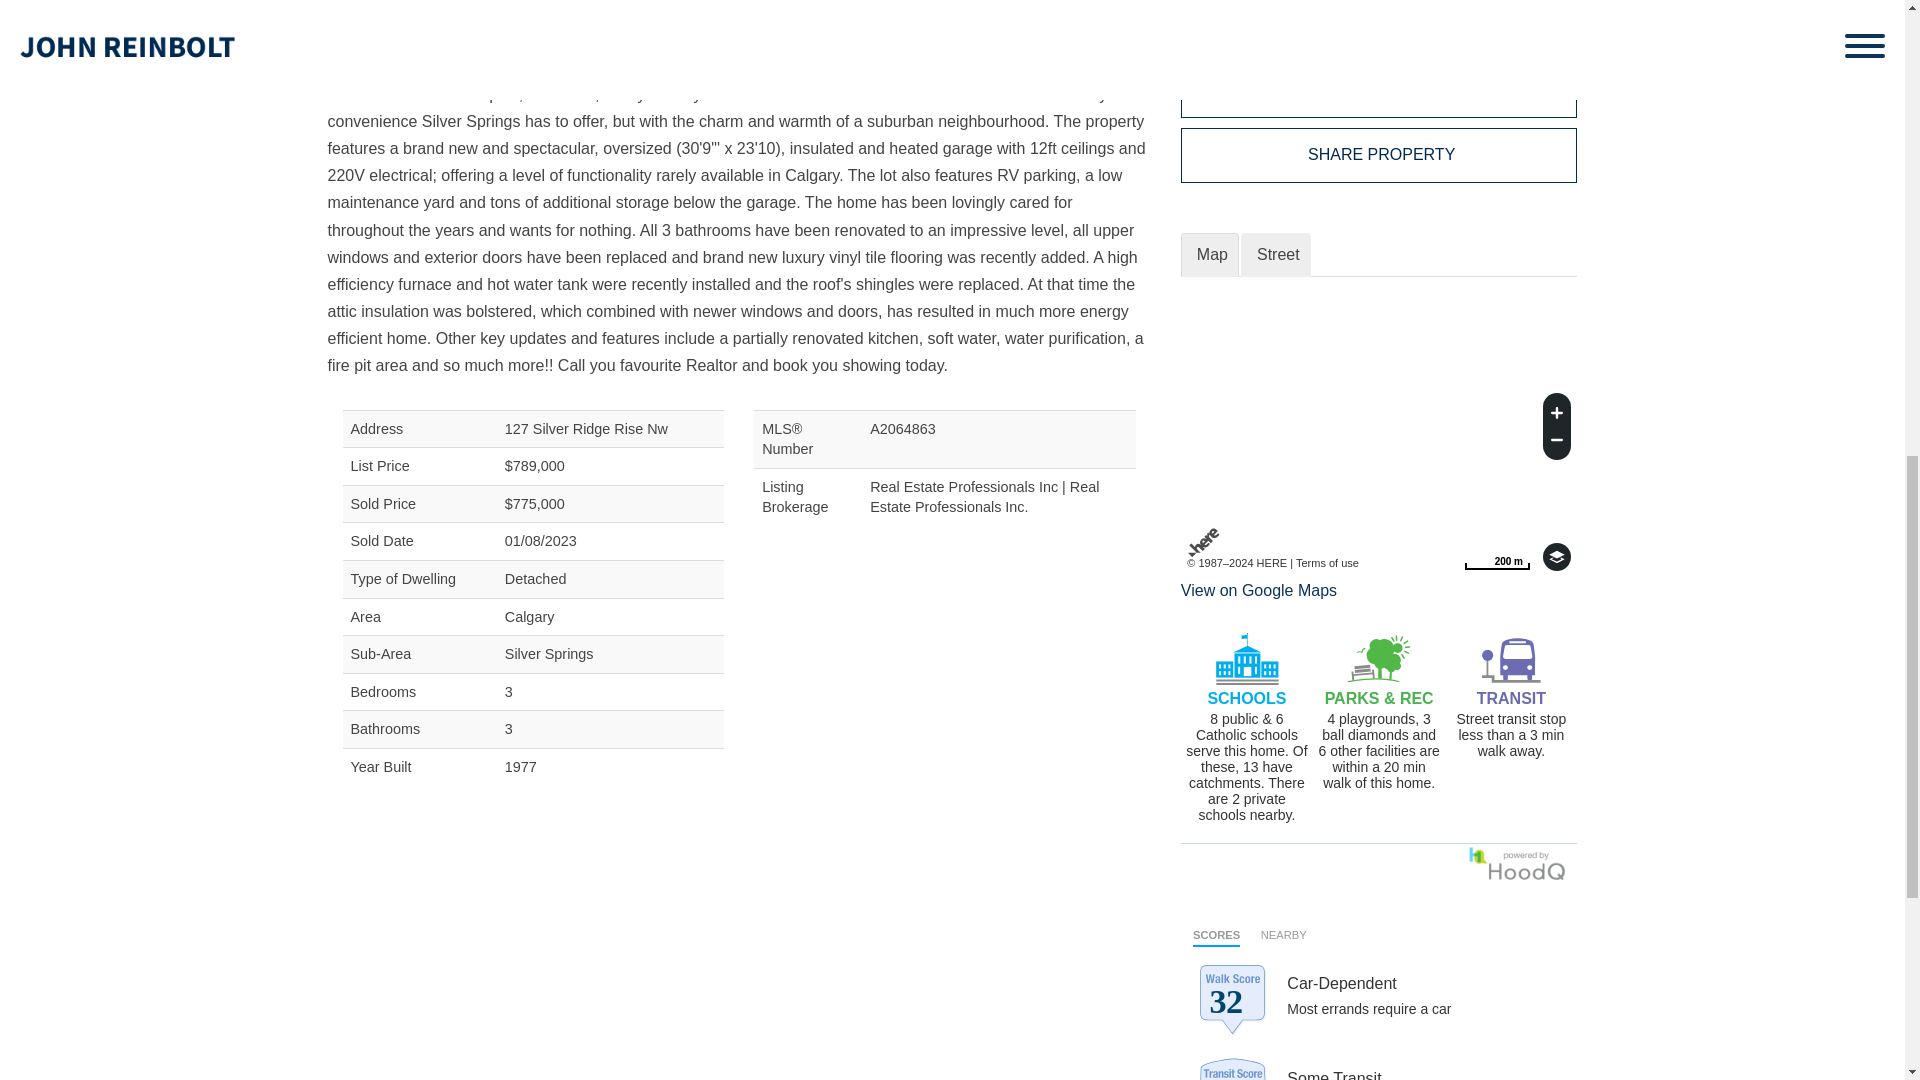  What do you see at coordinates (1379, 996) in the screenshot?
I see `Walk Score` at bounding box center [1379, 996].